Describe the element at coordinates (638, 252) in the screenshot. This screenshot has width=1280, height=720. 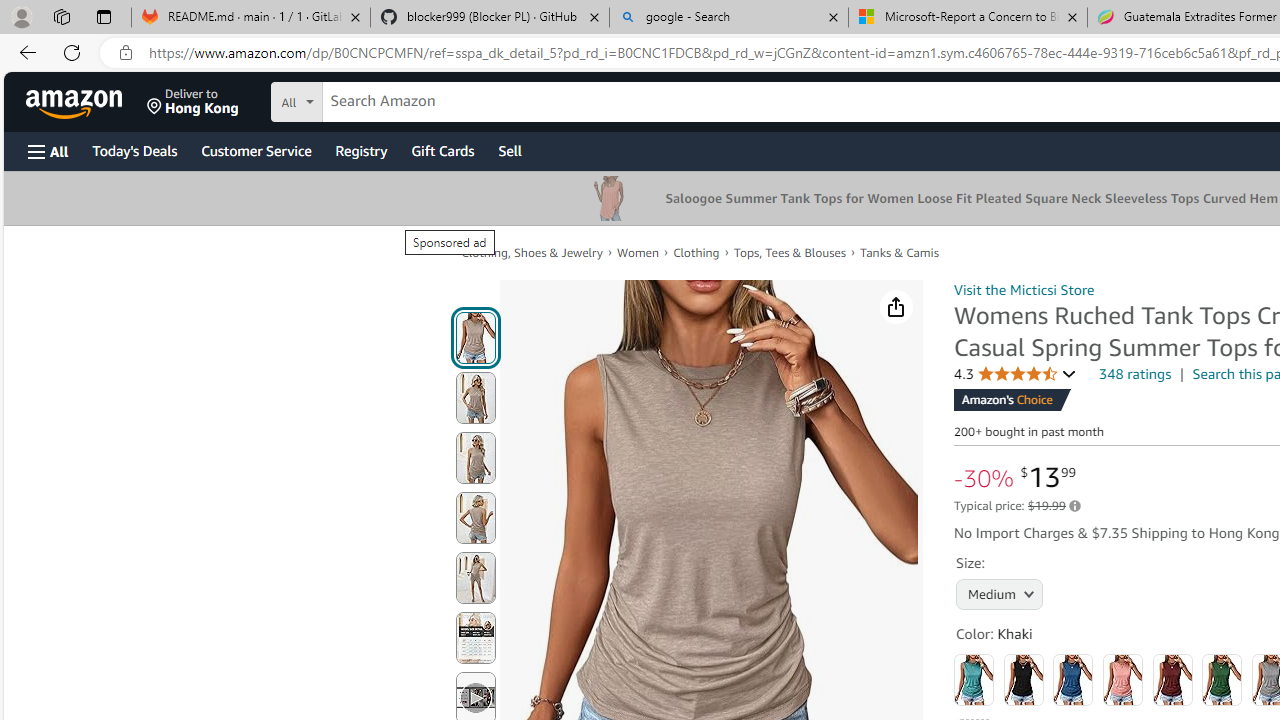
I see `Women` at that location.